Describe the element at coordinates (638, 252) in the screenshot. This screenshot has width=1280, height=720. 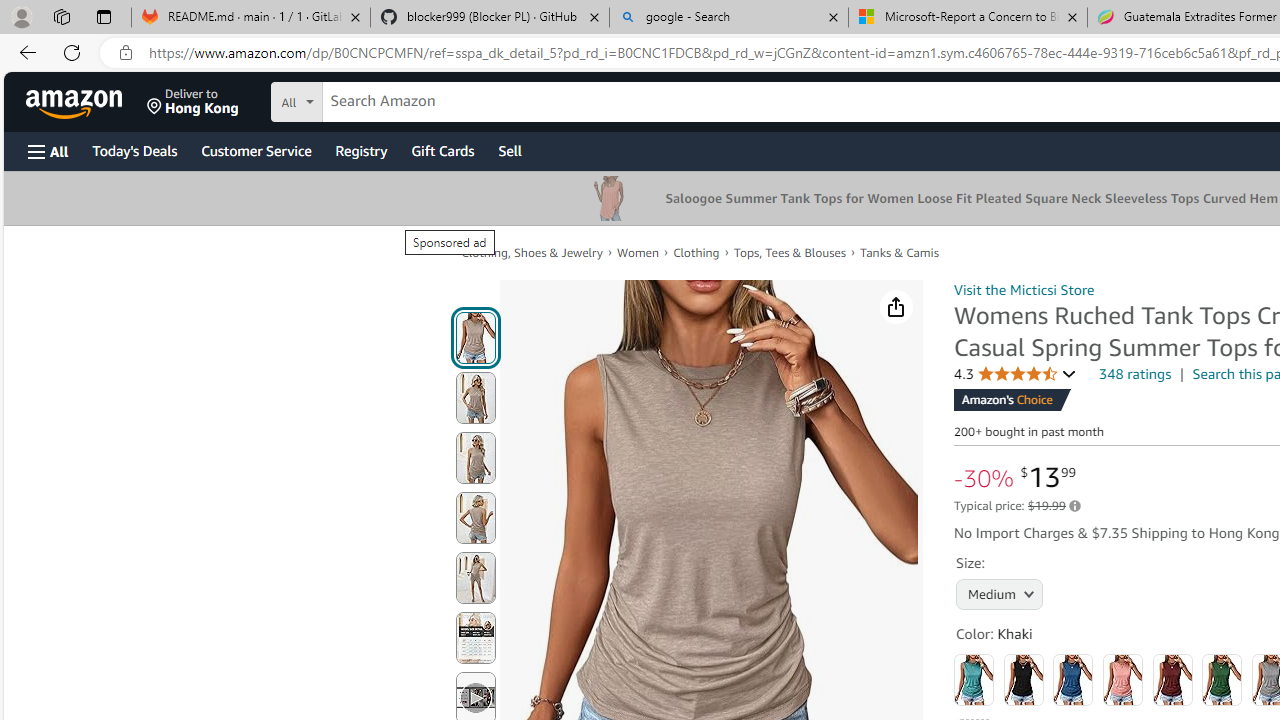
I see `Women` at that location.